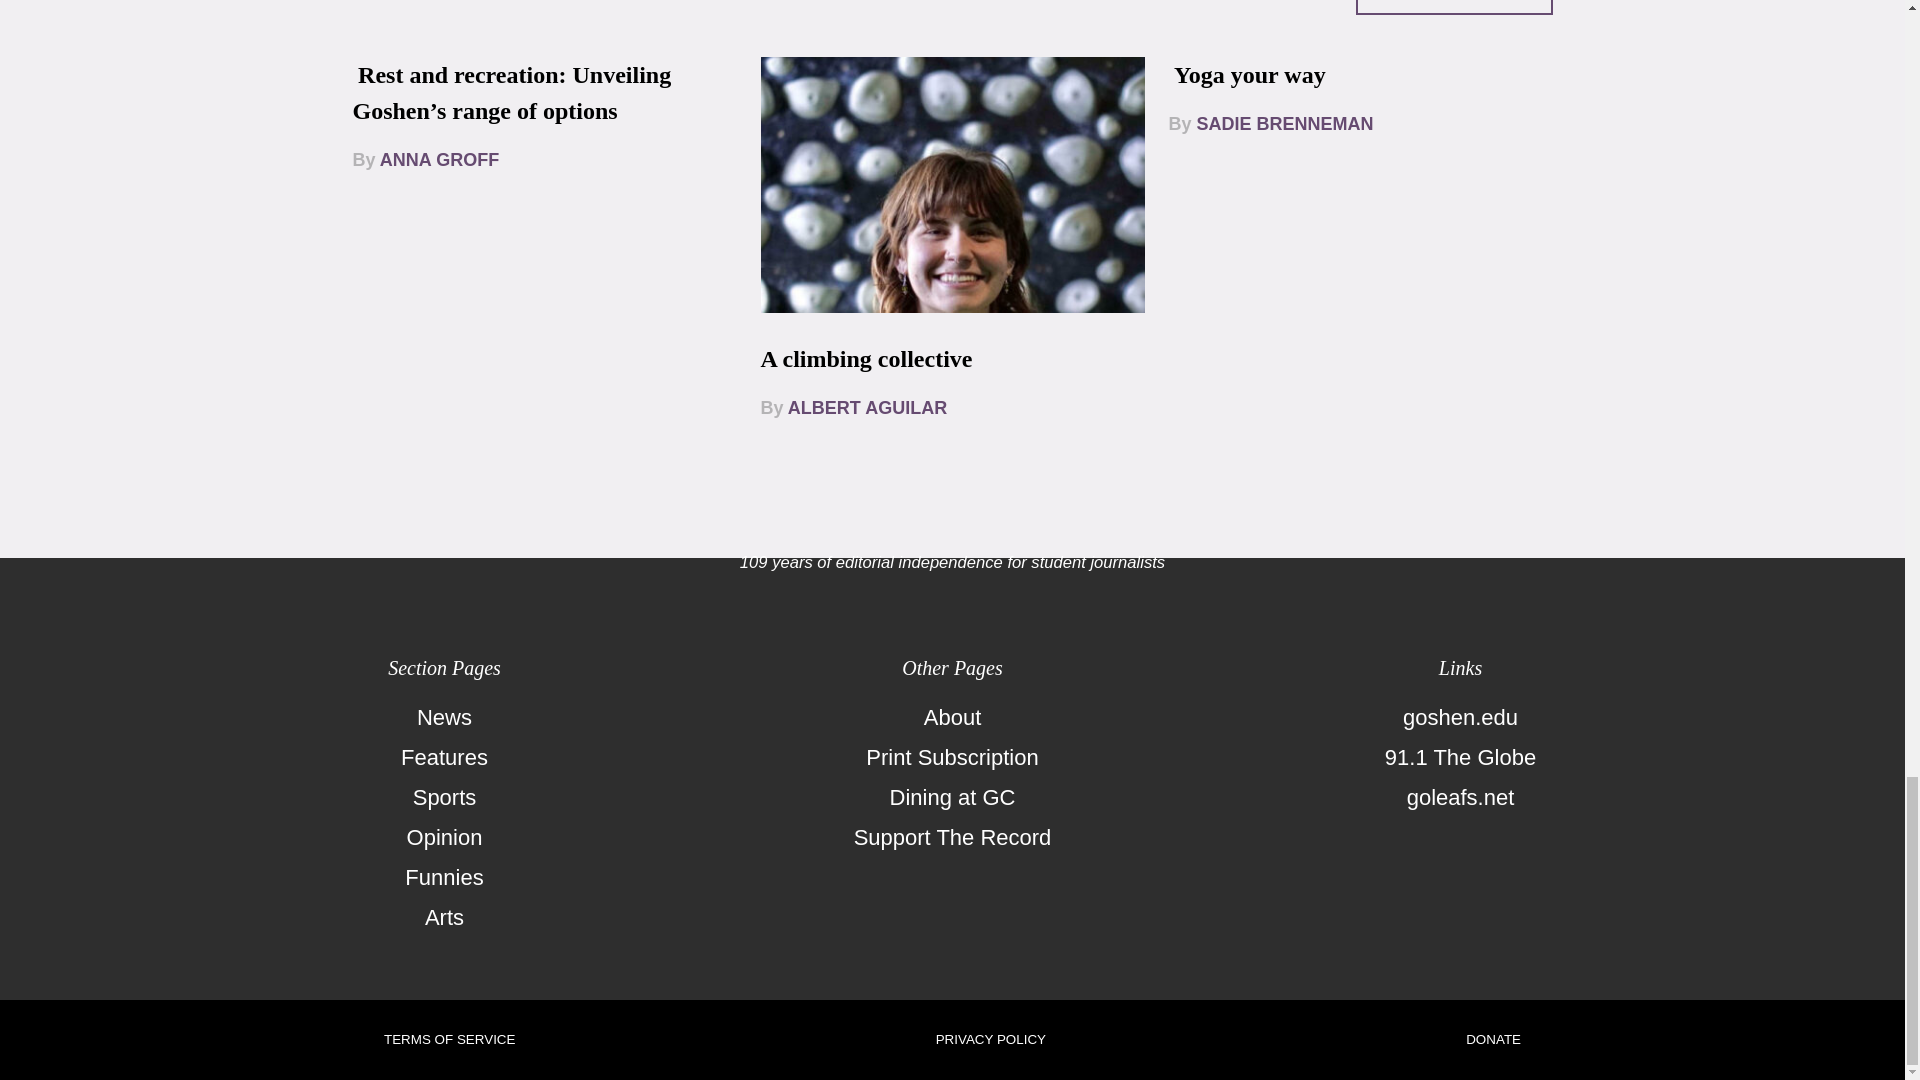 The image size is (1920, 1080). I want to click on ANNA GROFF, so click(440, 160).